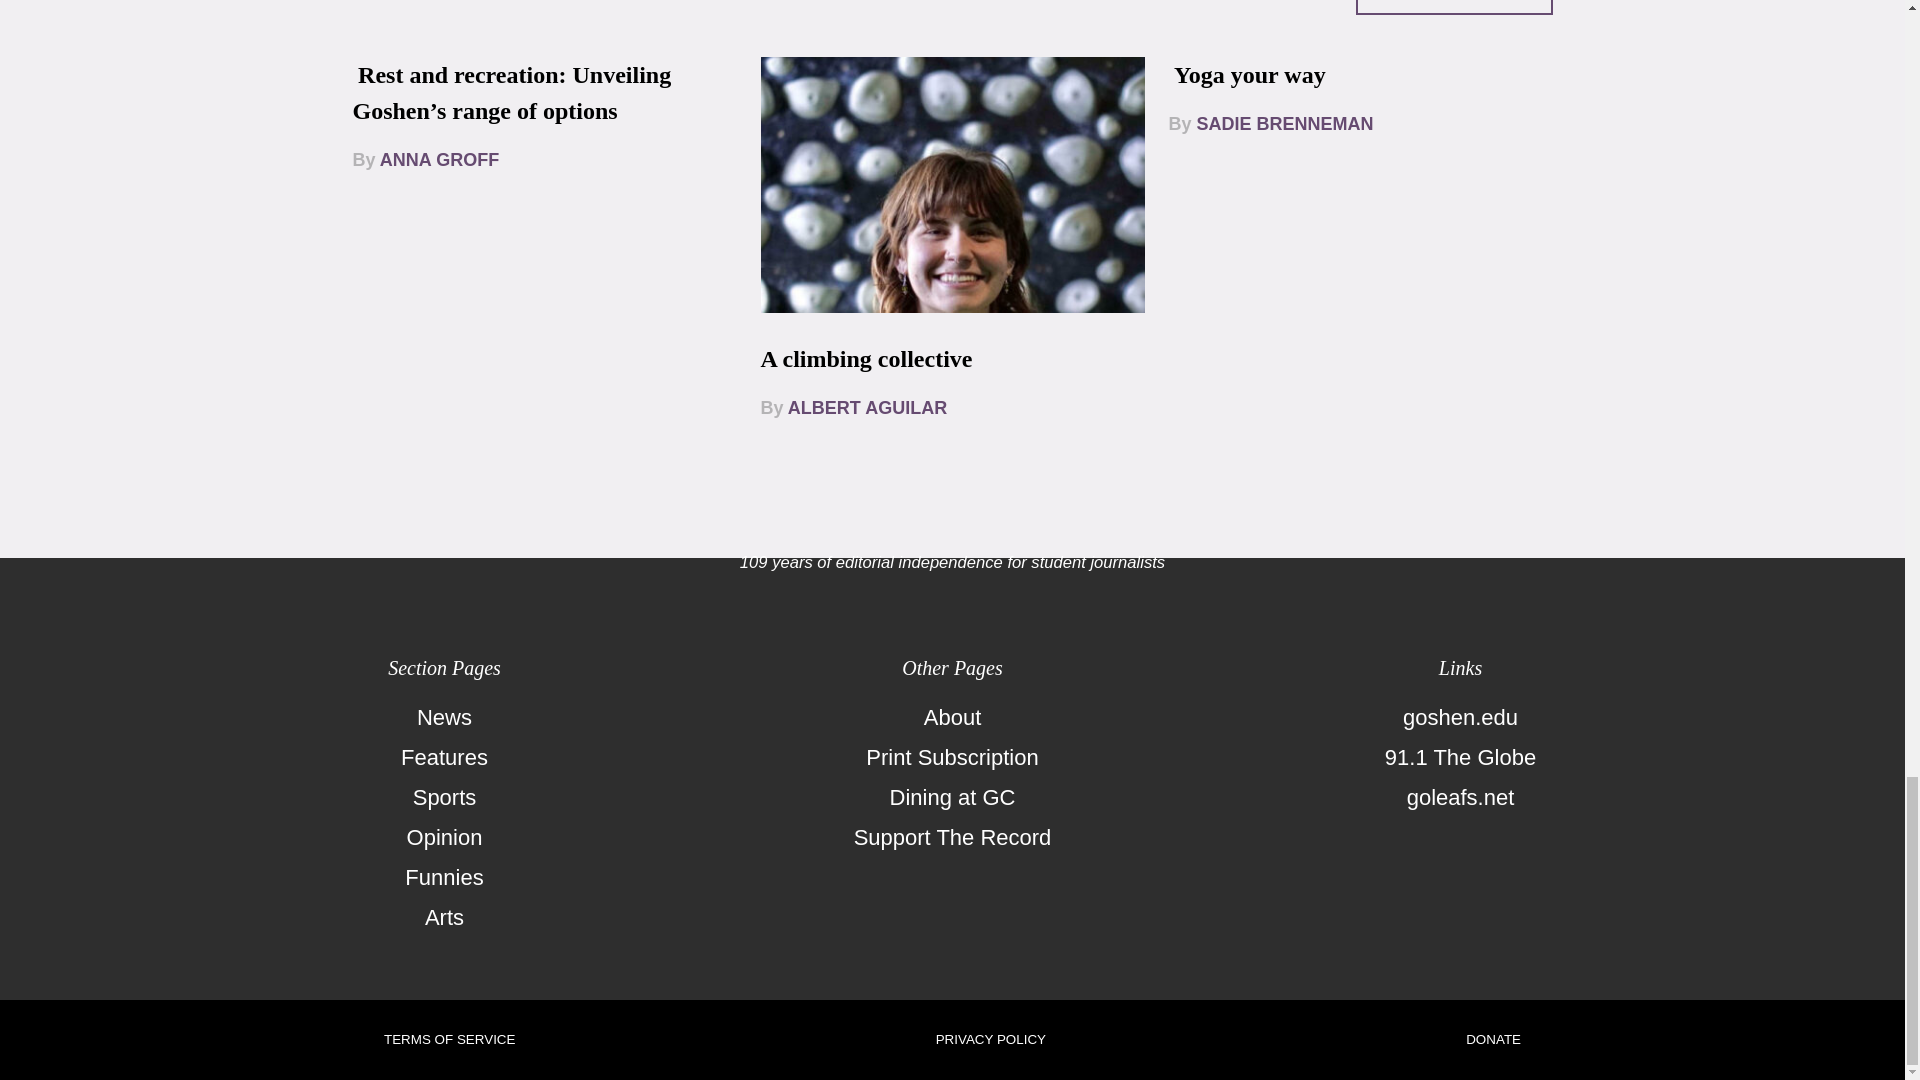 The image size is (1920, 1080). I want to click on ANNA GROFF, so click(440, 160).